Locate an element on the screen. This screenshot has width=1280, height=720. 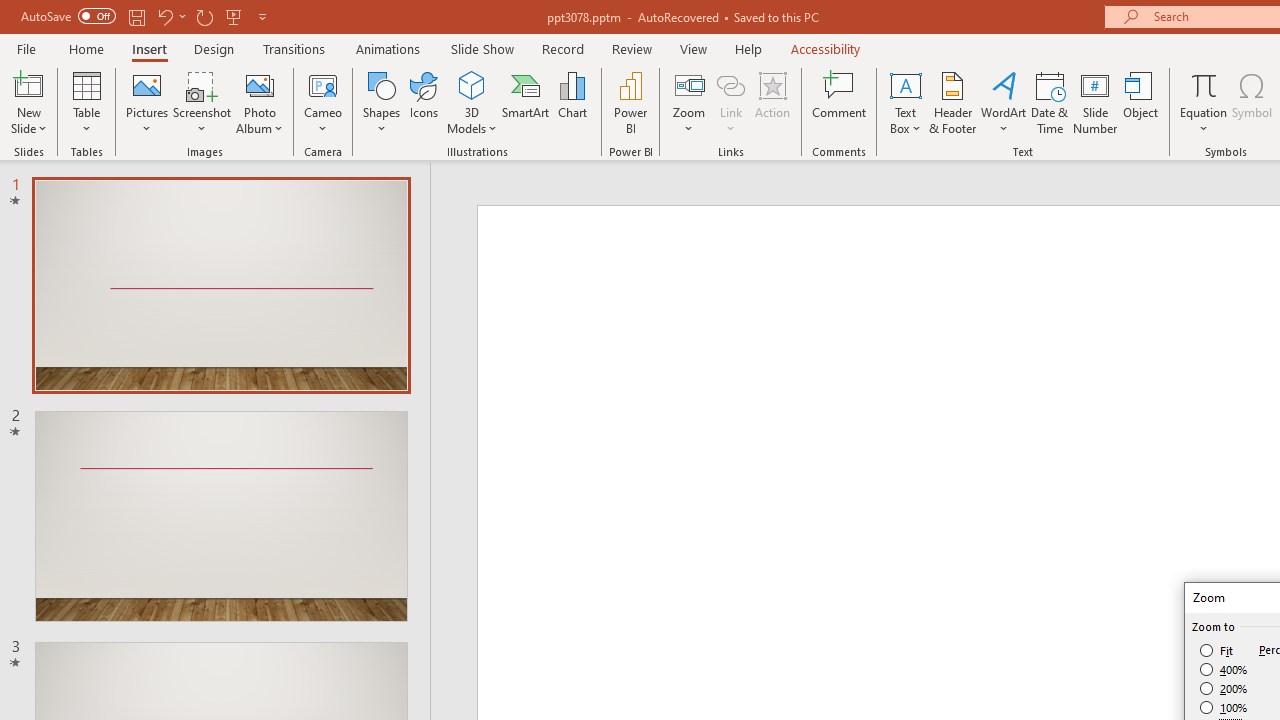
Power BI is located at coordinates (630, 102).